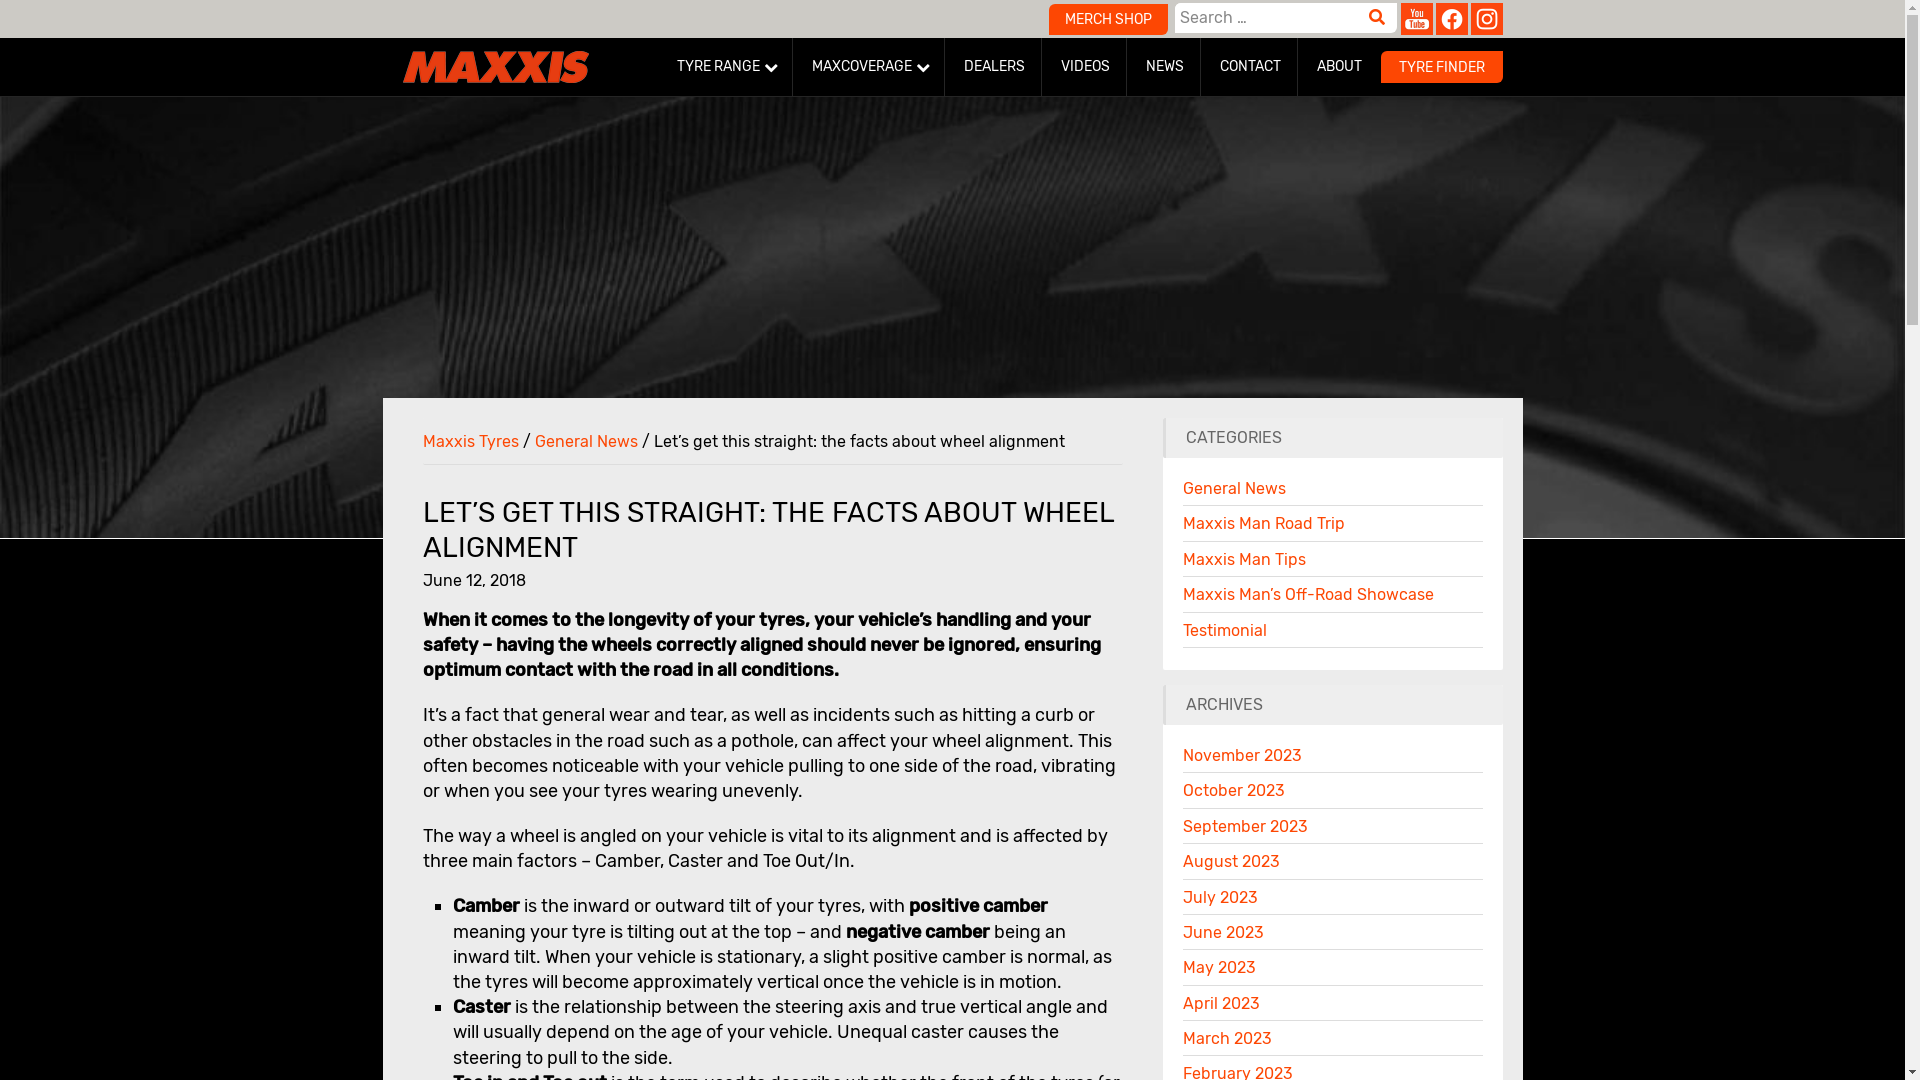  What do you see at coordinates (1441, 74) in the screenshot?
I see `TYRE FINDER` at bounding box center [1441, 74].